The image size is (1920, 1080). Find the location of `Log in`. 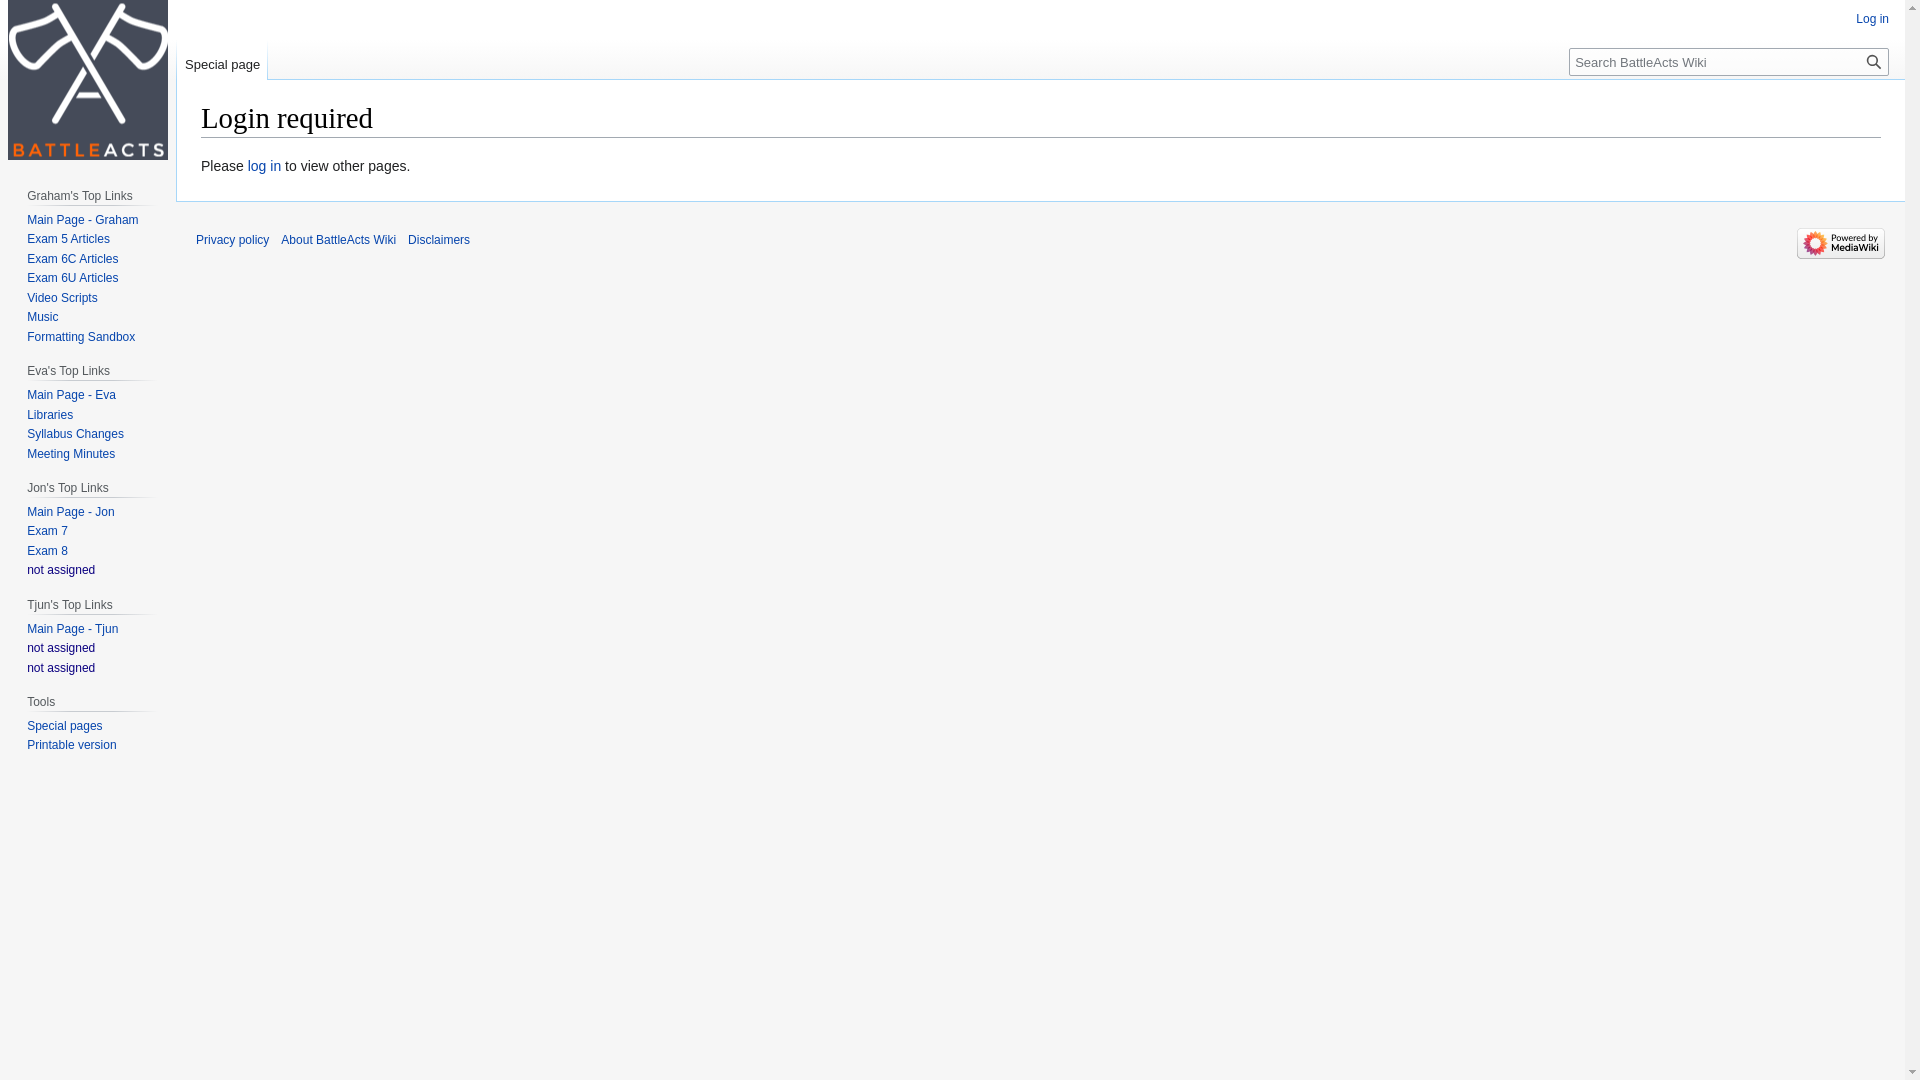

Log in is located at coordinates (1872, 19).